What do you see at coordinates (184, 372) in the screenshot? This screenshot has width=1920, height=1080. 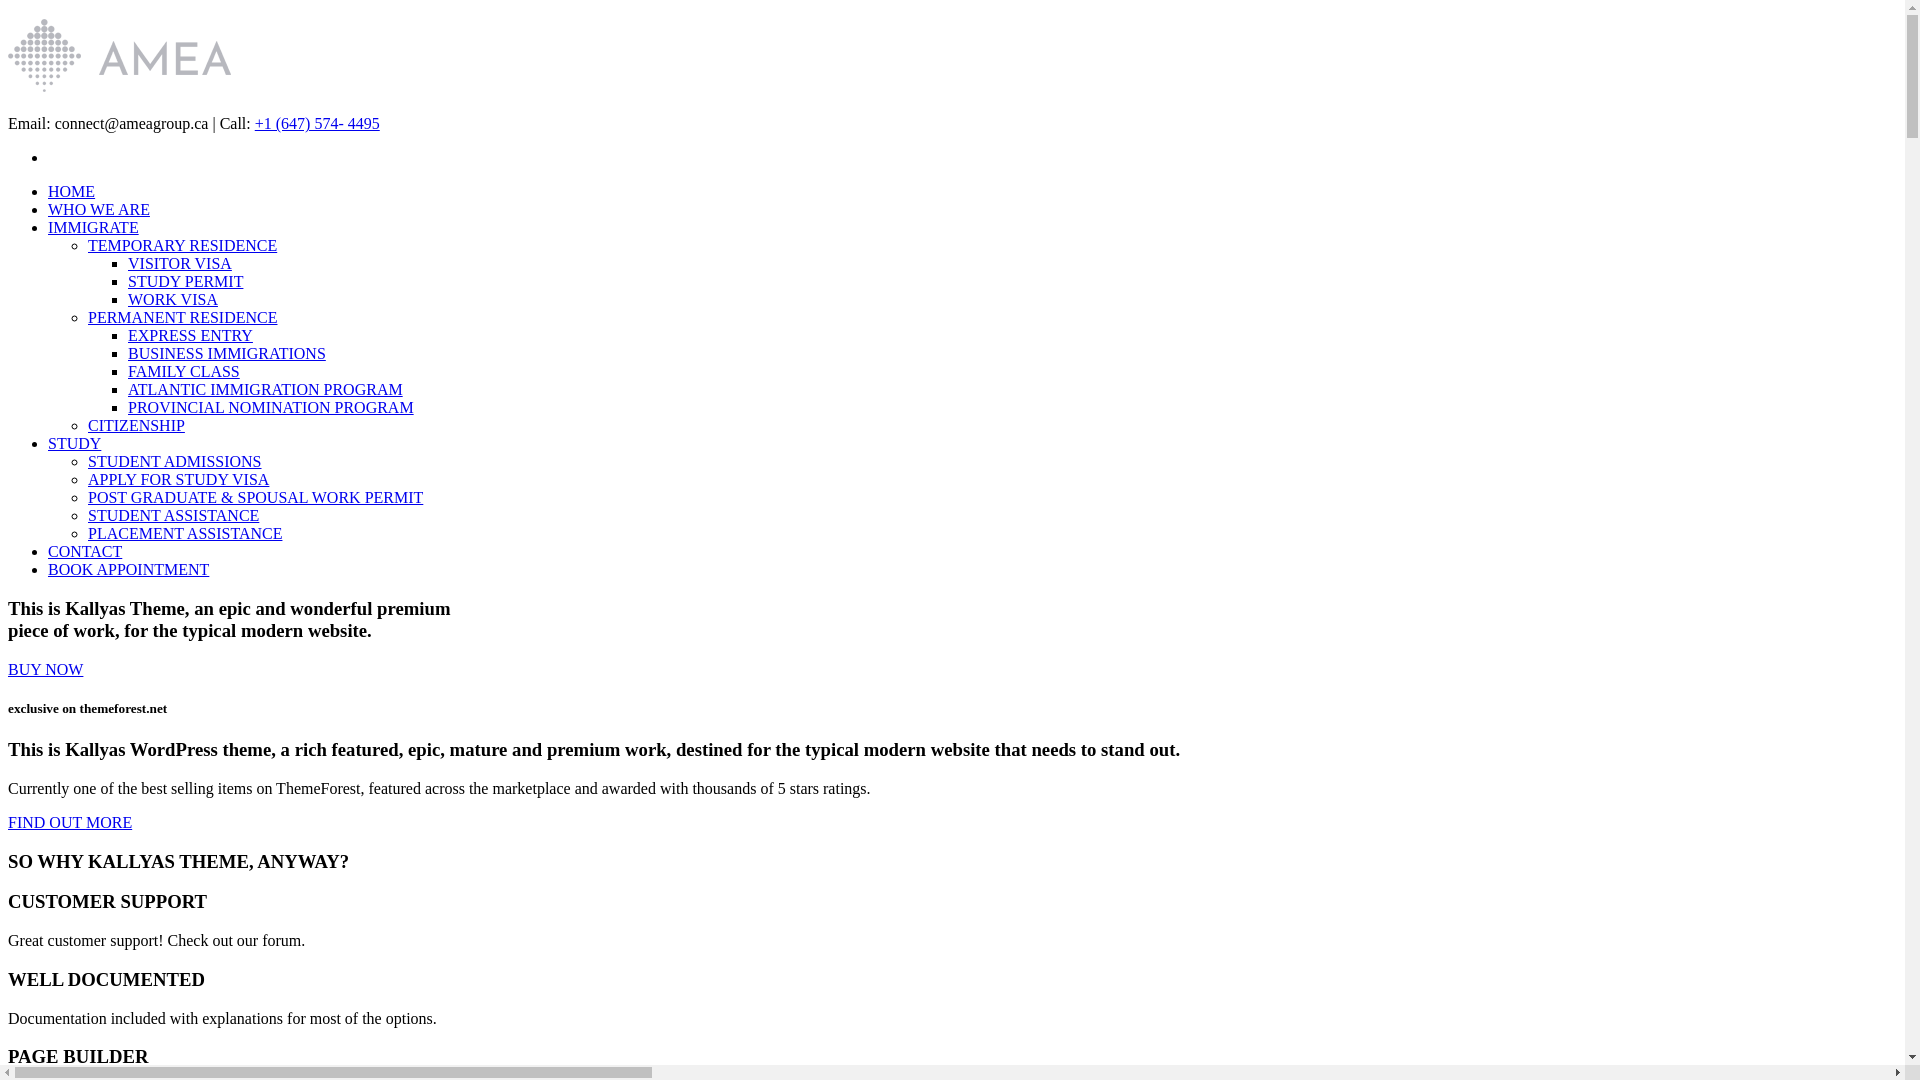 I see `FAMILY CLASS` at bounding box center [184, 372].